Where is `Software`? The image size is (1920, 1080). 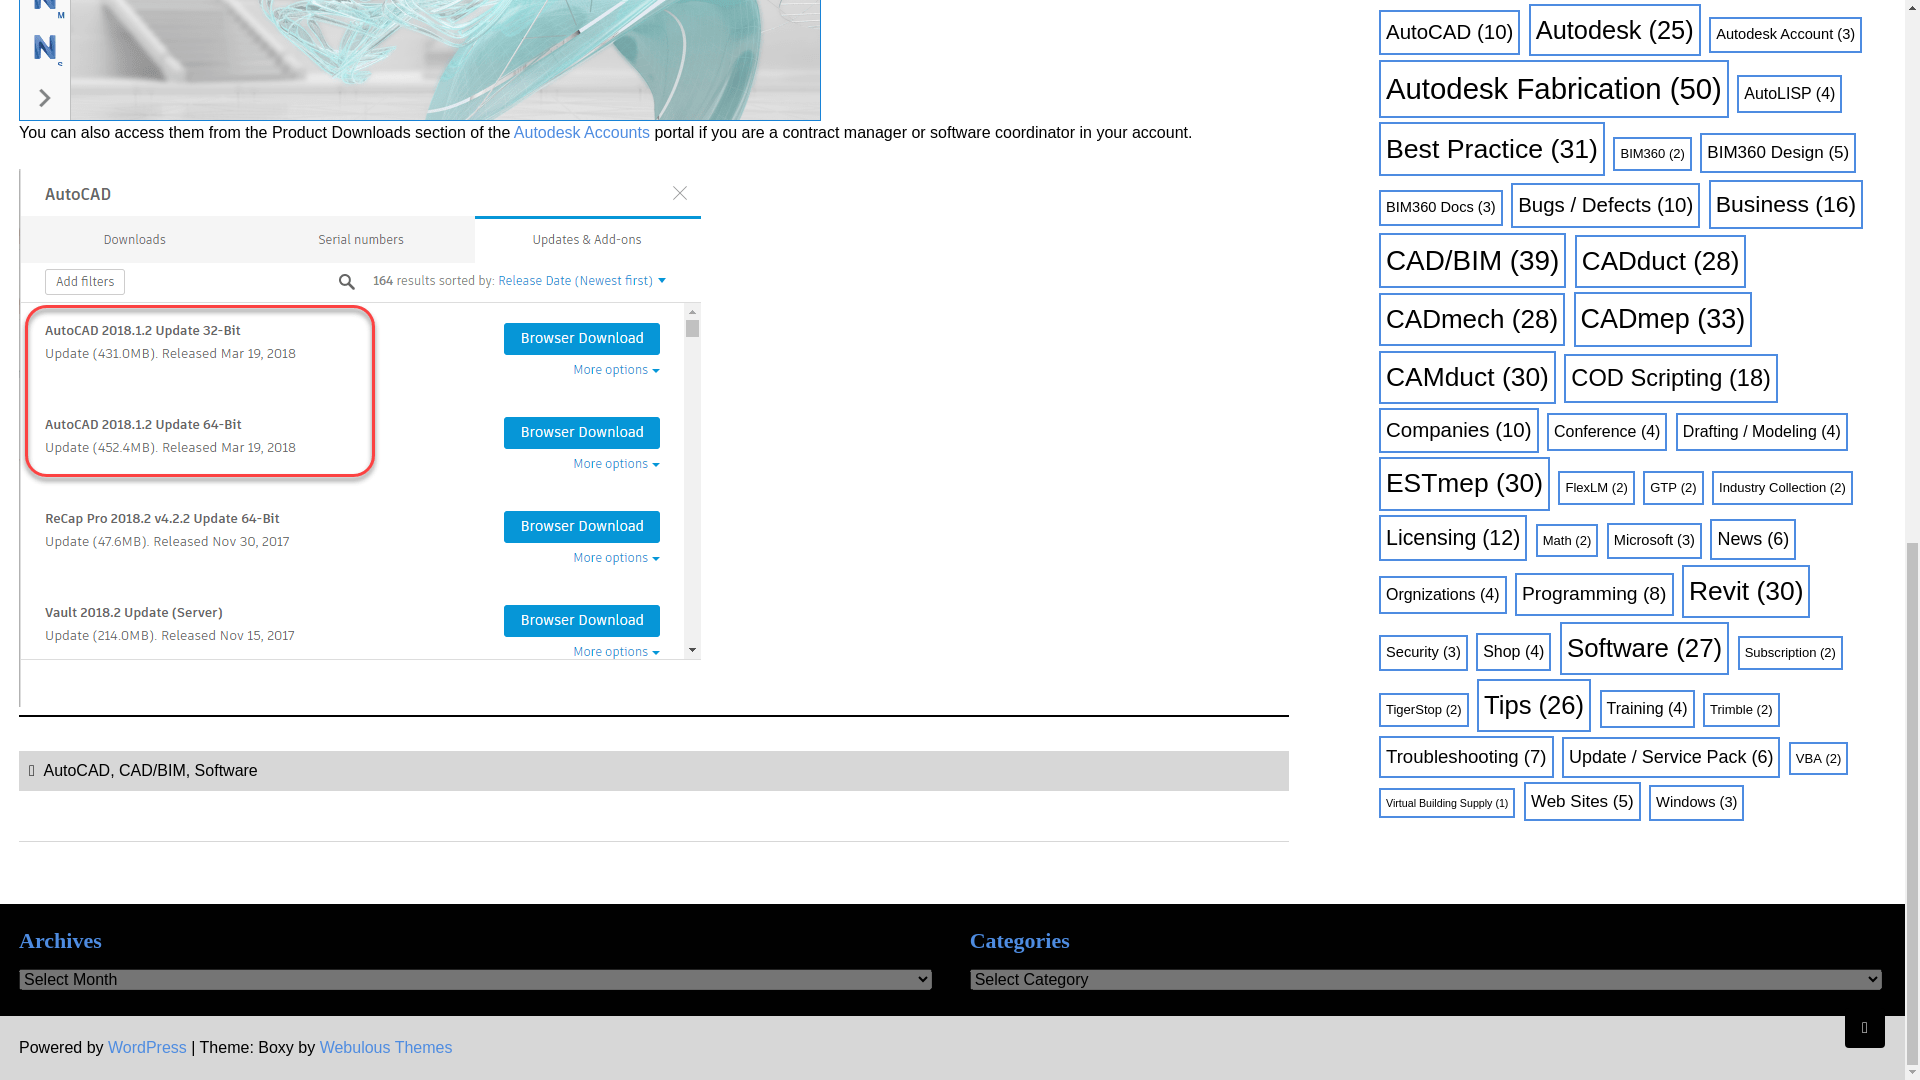
Software is located at coordinates (226, 770).